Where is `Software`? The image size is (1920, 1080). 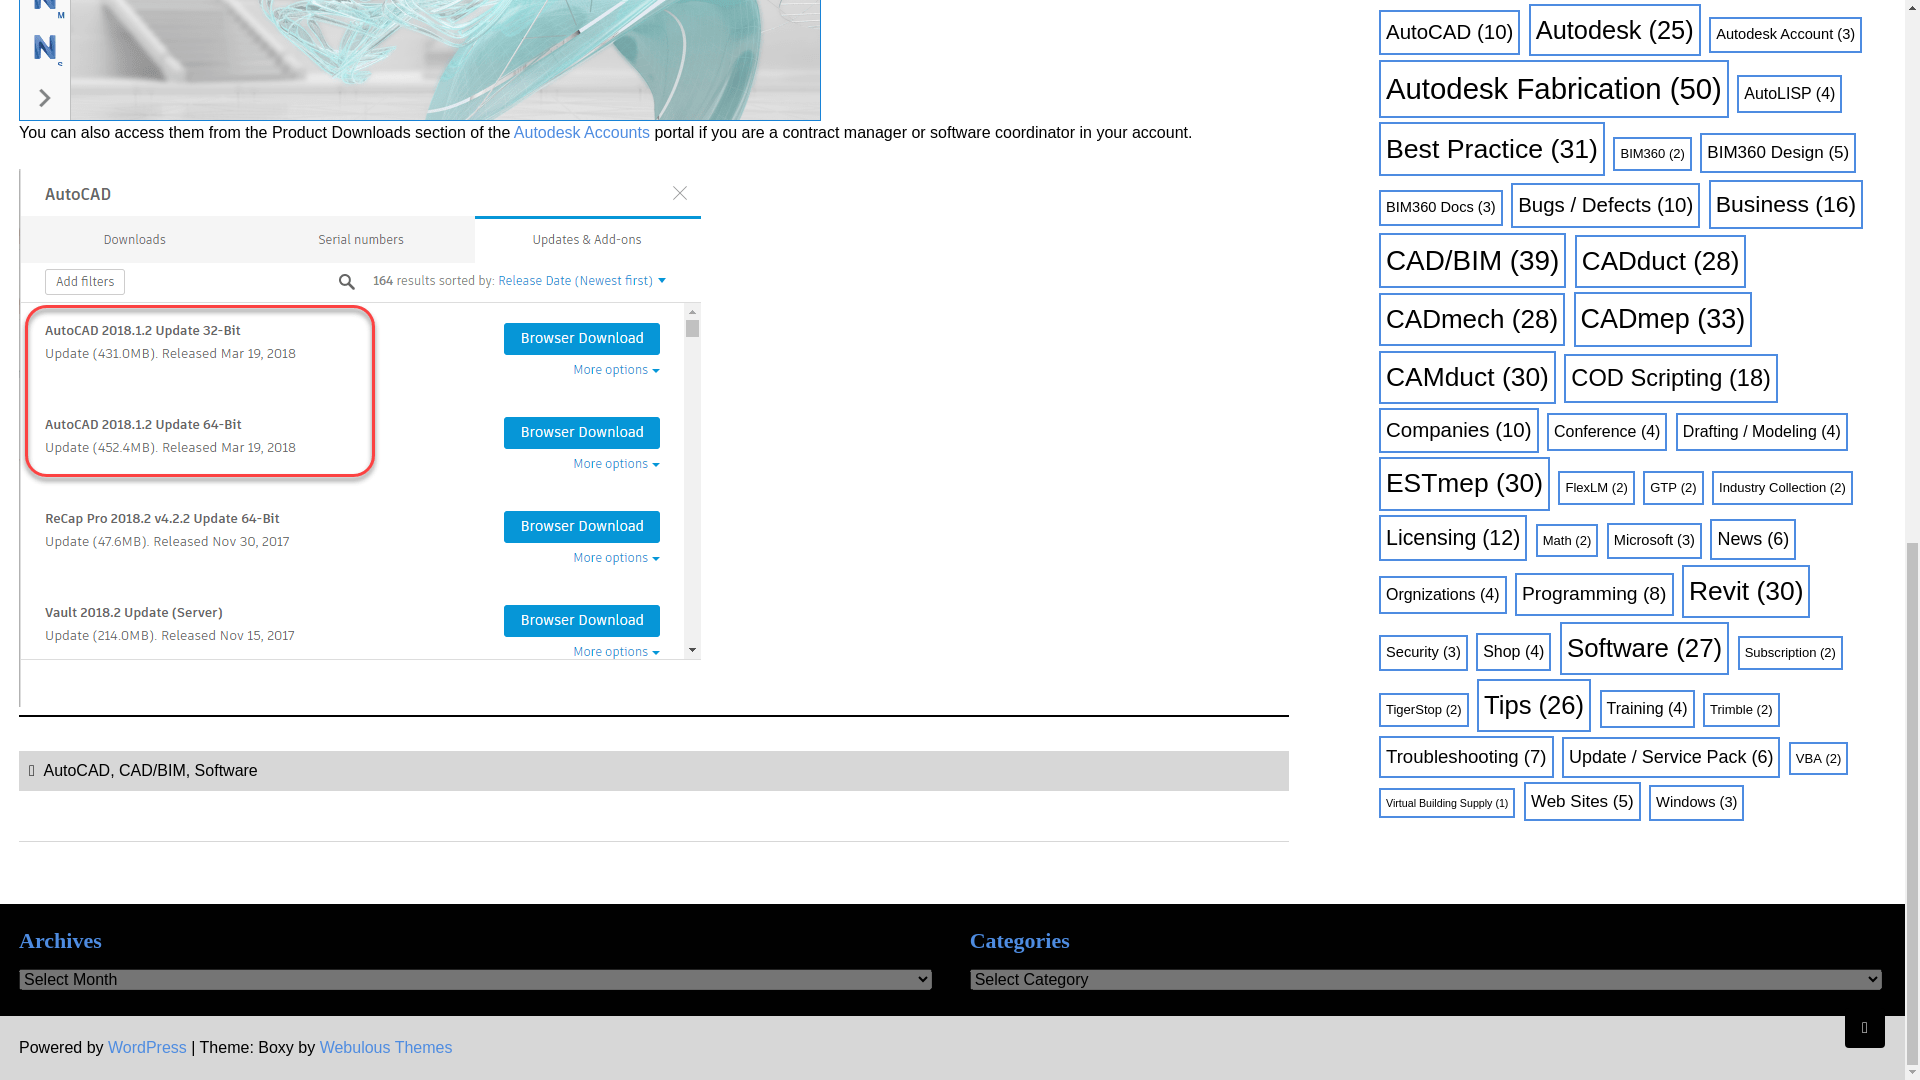
Software is located at coordinates (226, 770).